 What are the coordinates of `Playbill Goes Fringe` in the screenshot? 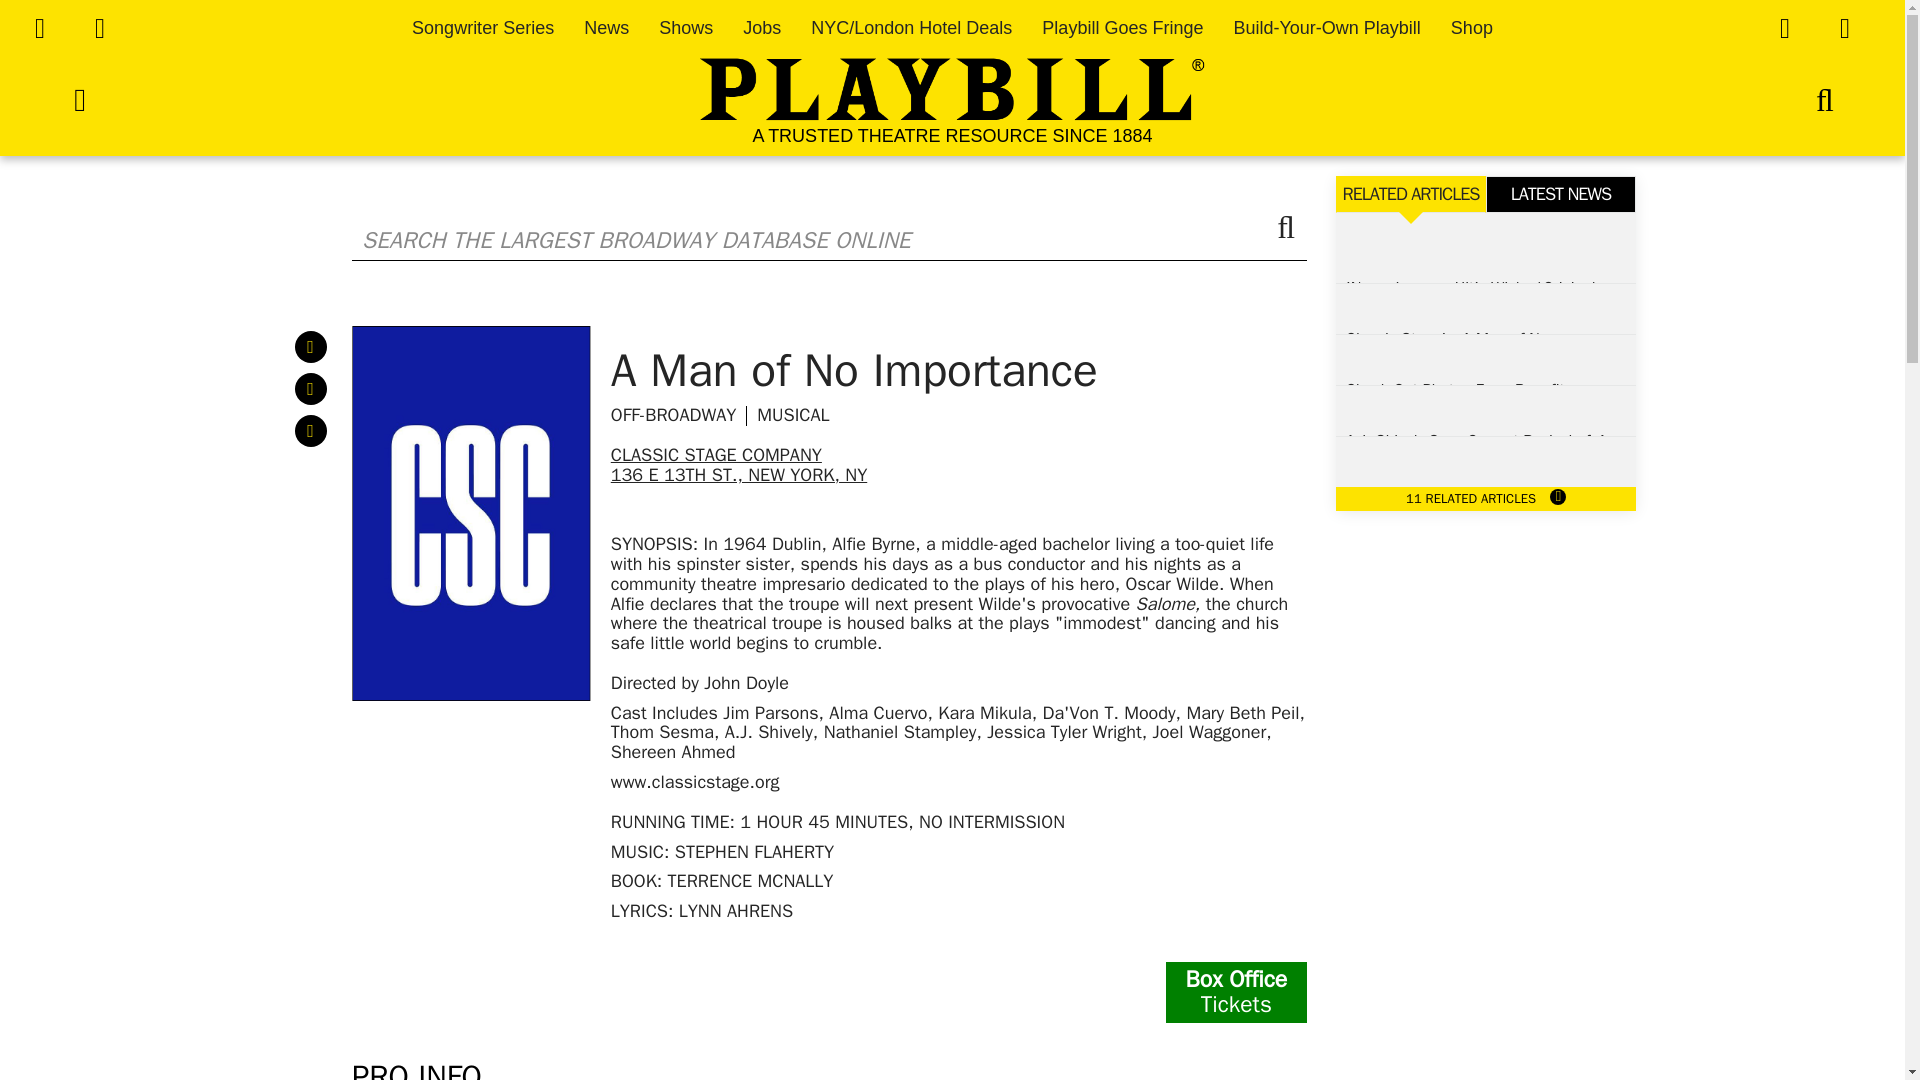 It's located at (1122, 28).